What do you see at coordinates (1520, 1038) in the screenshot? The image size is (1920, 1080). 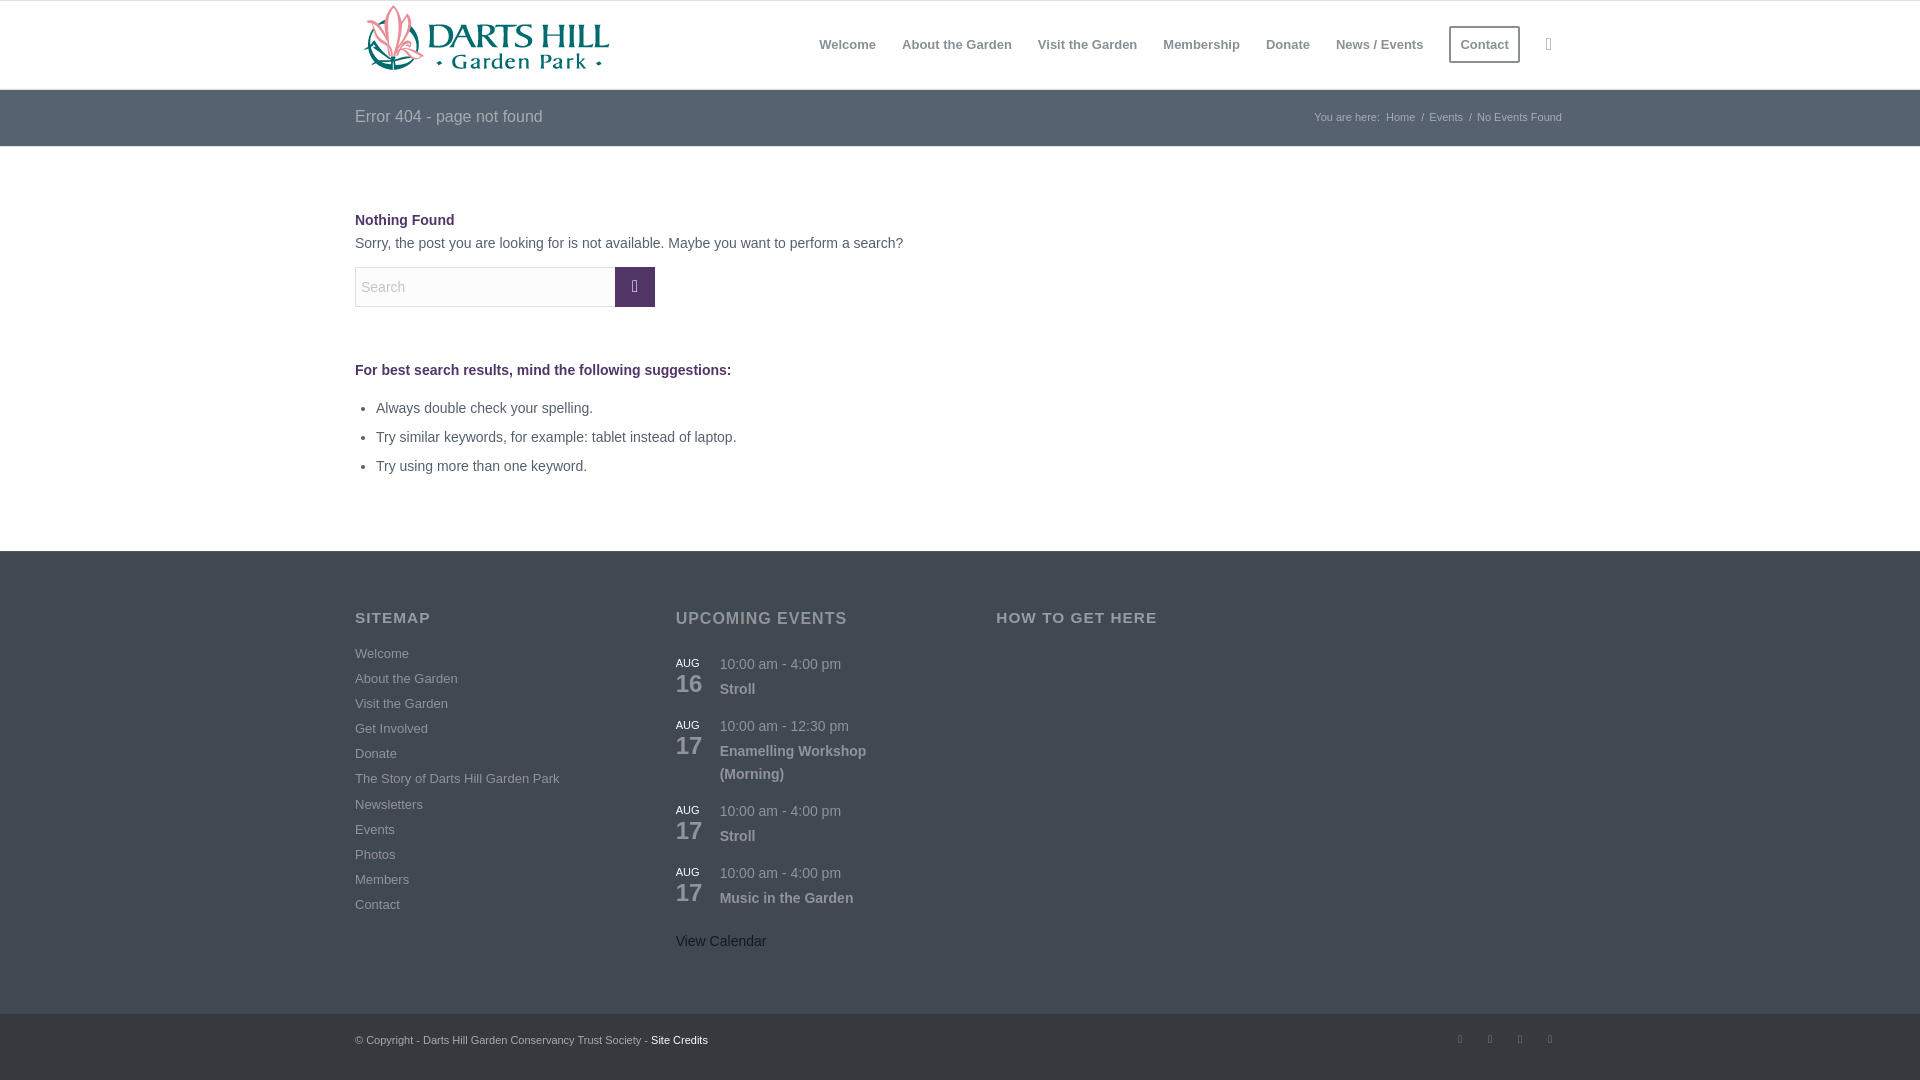 I see `Instagram` at bounding box center [1520, 1038].